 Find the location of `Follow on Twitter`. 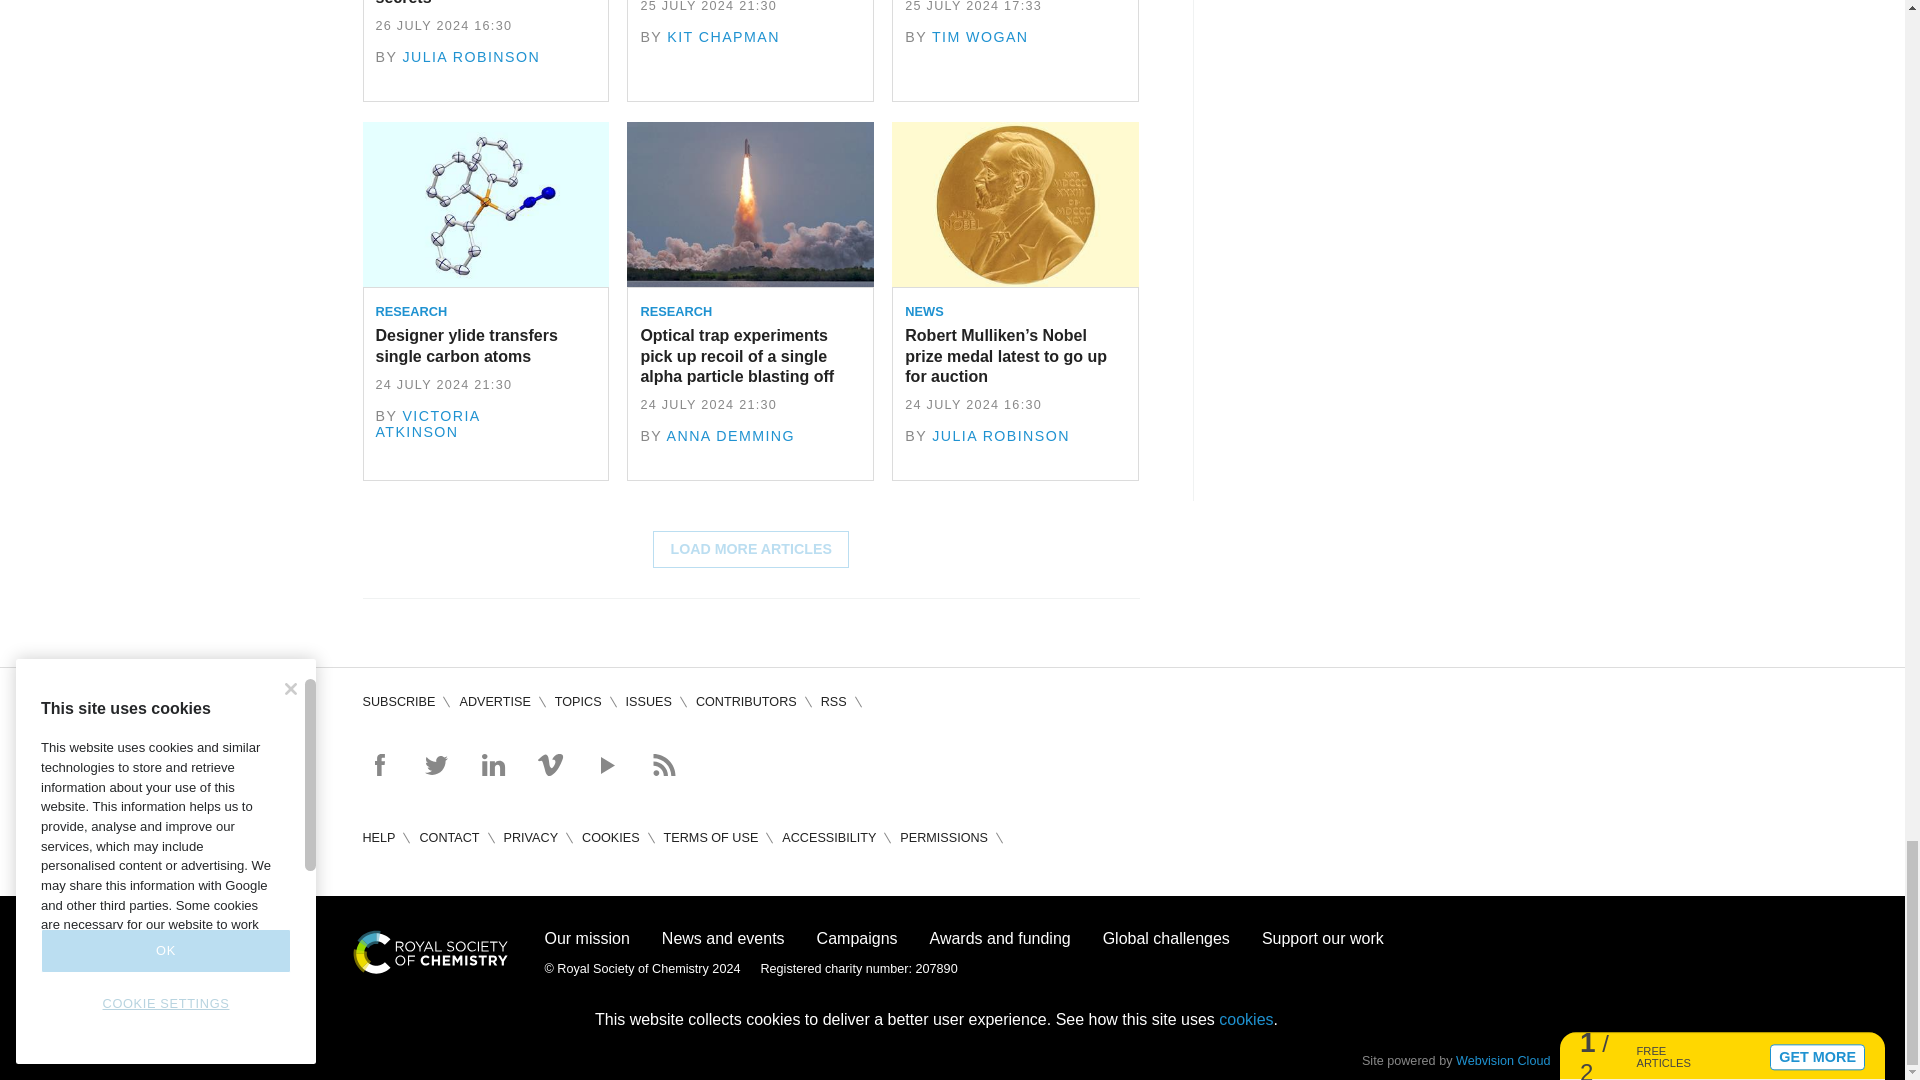

Follow on Twitter is located at coordinates (436, 764).